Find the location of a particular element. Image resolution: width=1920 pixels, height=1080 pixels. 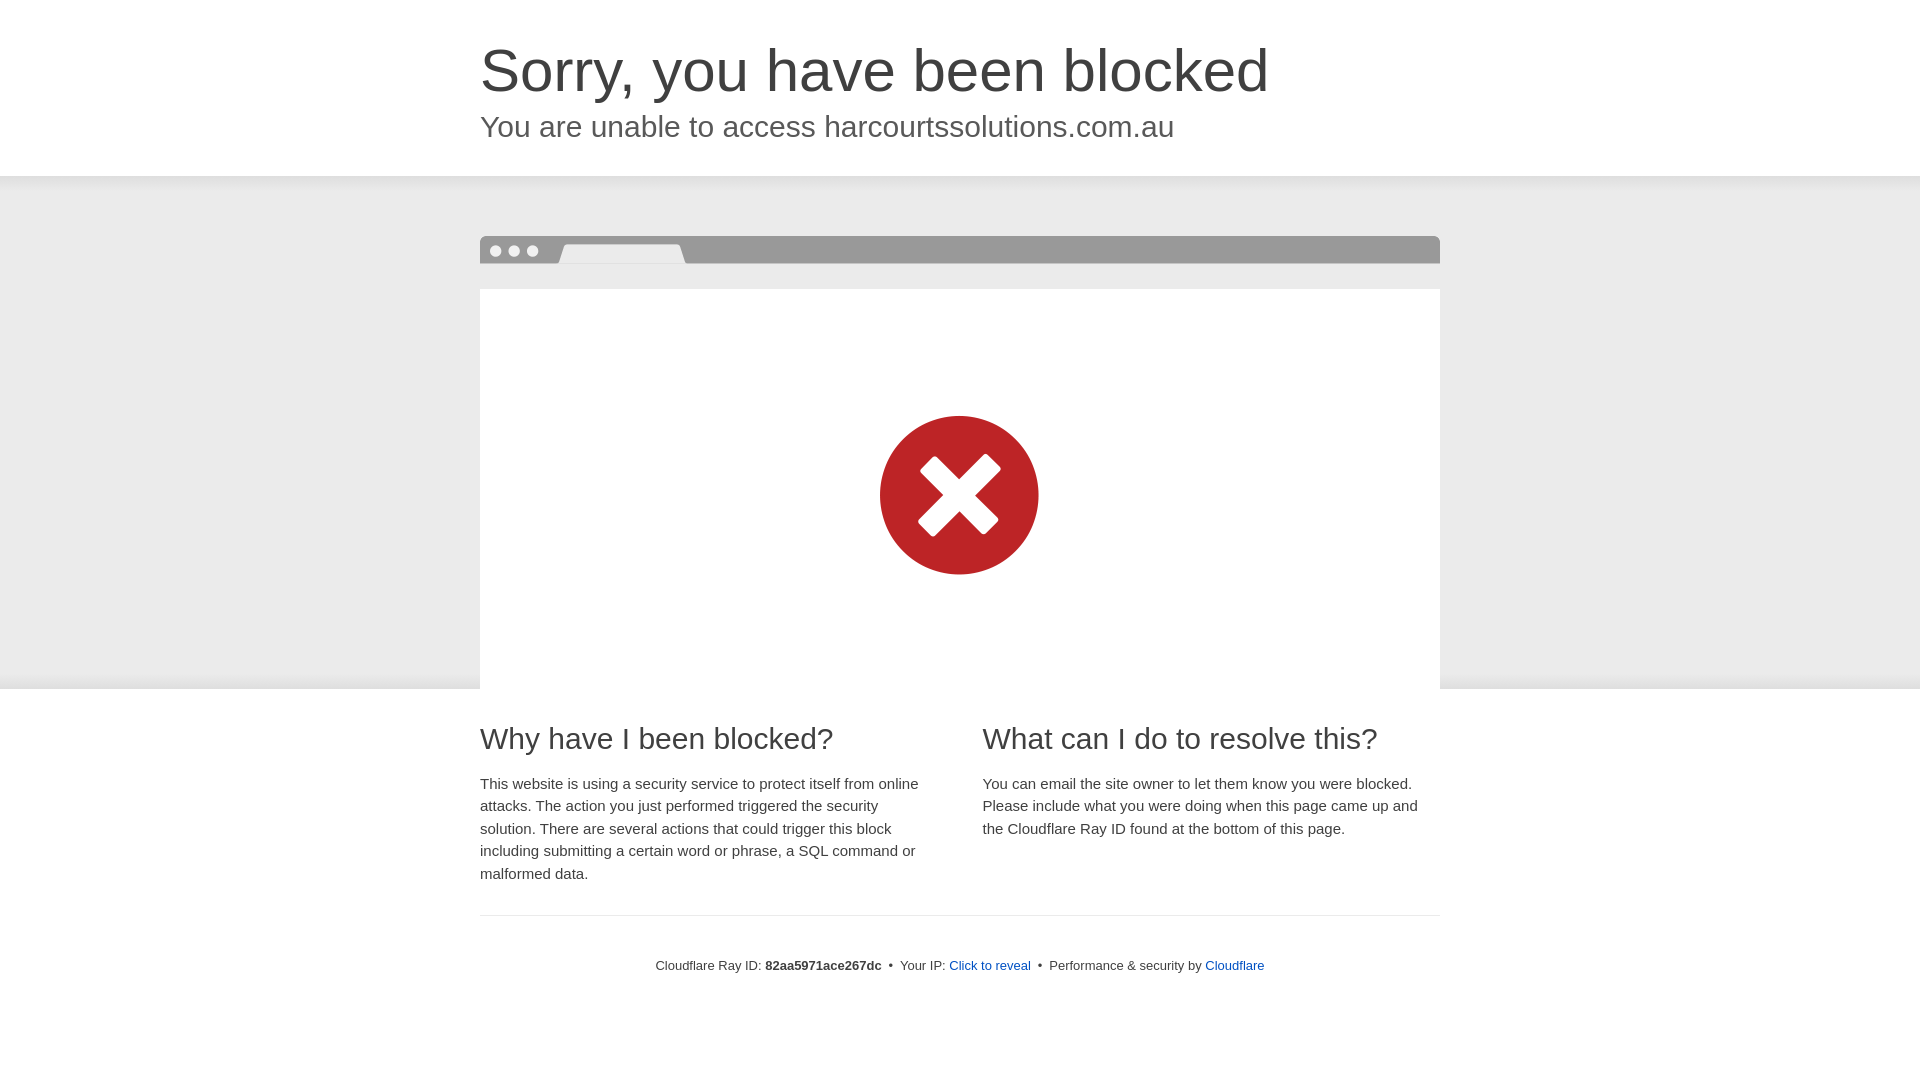

Click to reveal is located at coordinates (990, 966).